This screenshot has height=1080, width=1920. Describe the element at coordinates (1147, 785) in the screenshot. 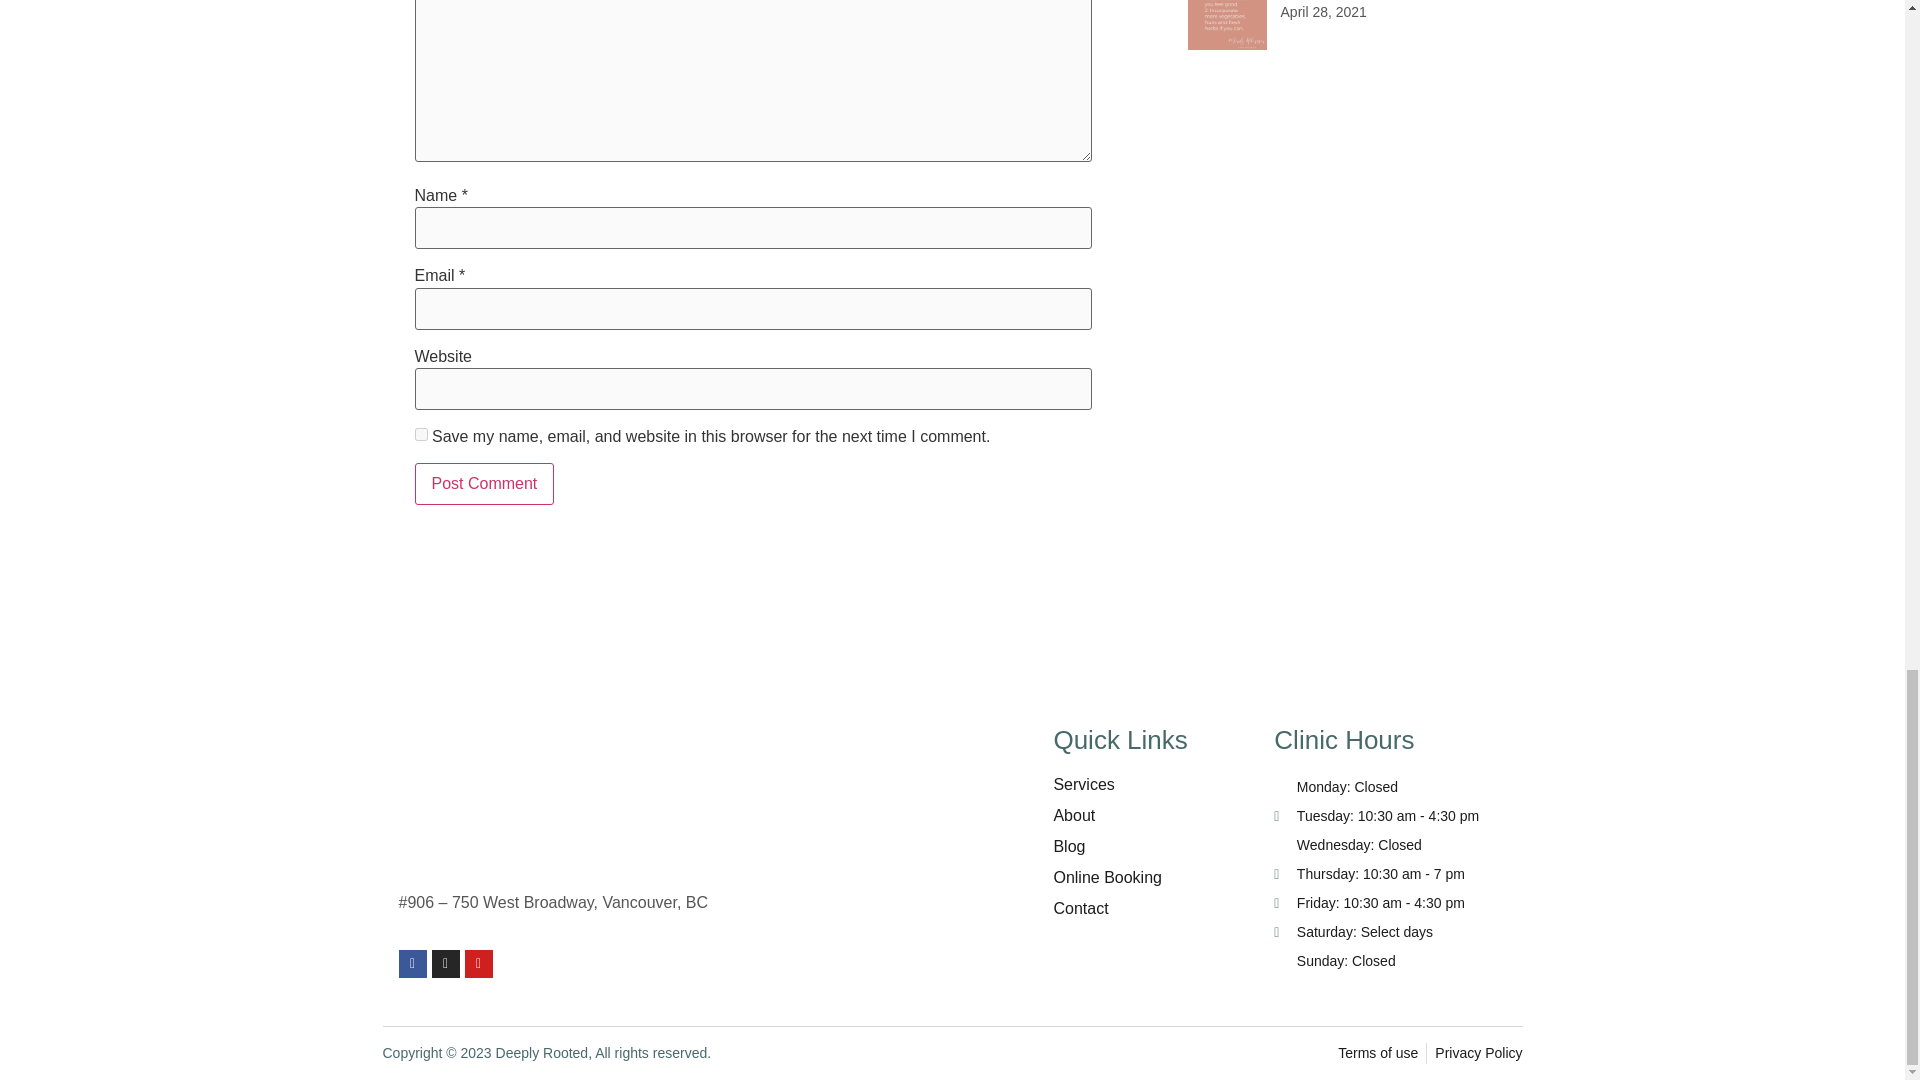

I see `Services` at that location.